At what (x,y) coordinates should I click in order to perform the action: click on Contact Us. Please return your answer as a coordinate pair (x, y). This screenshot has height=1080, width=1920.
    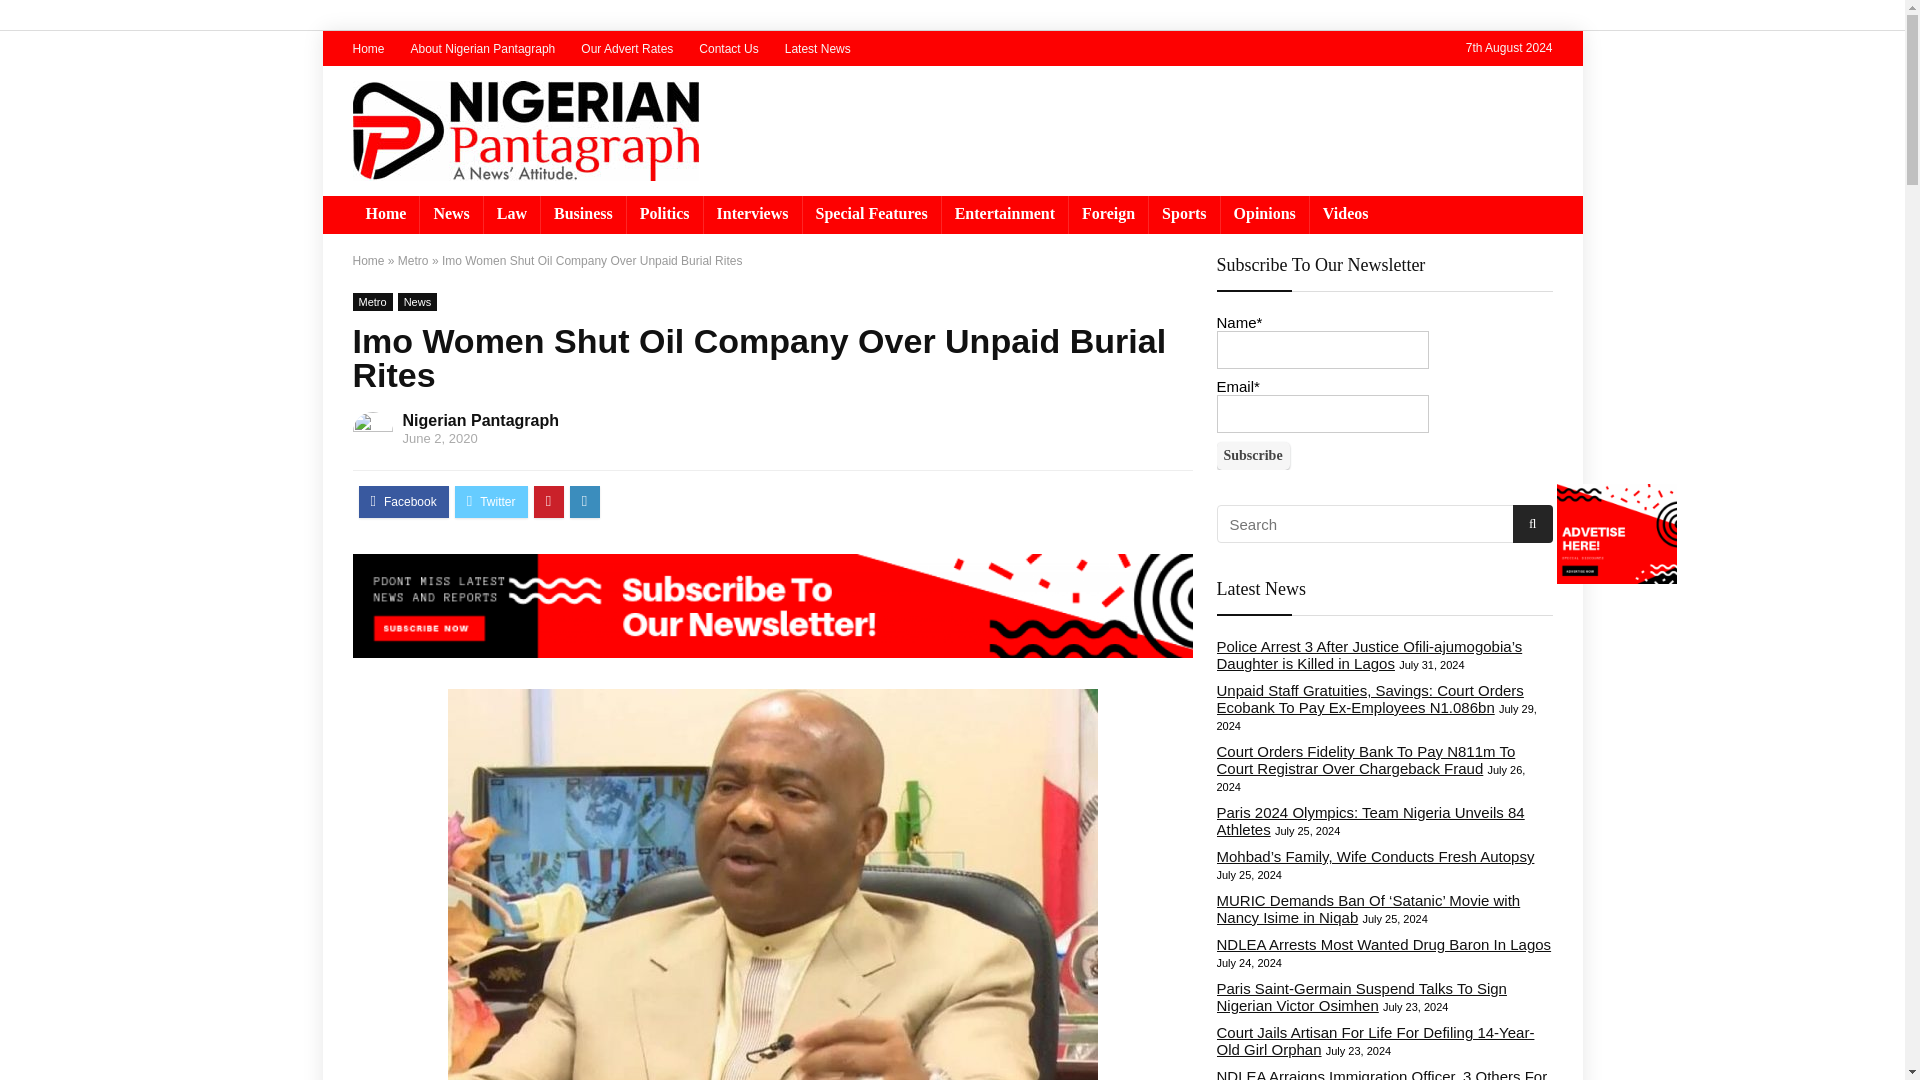
    Looking at the image, I should click on (728, 49).